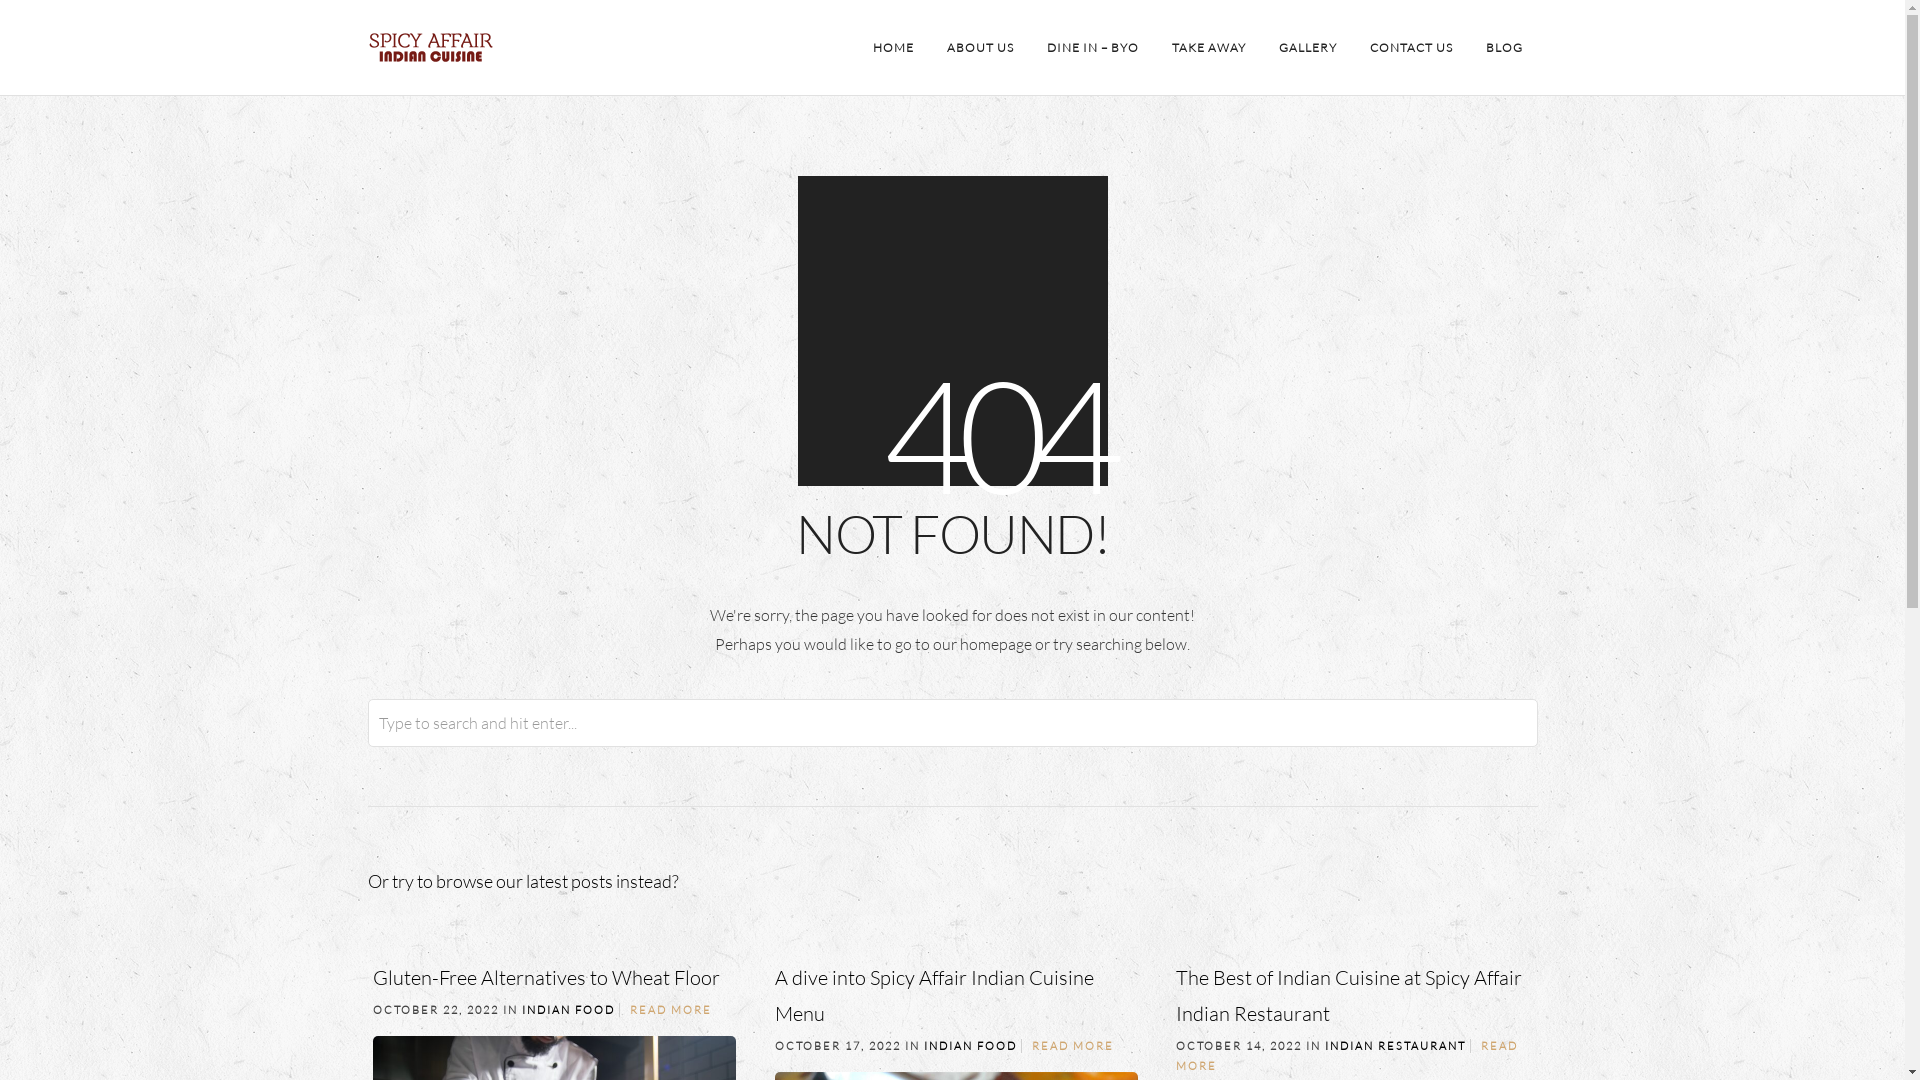 This screenshot has width=1920, height=1080. I want to click on GALLERY, so click(1308, 48).